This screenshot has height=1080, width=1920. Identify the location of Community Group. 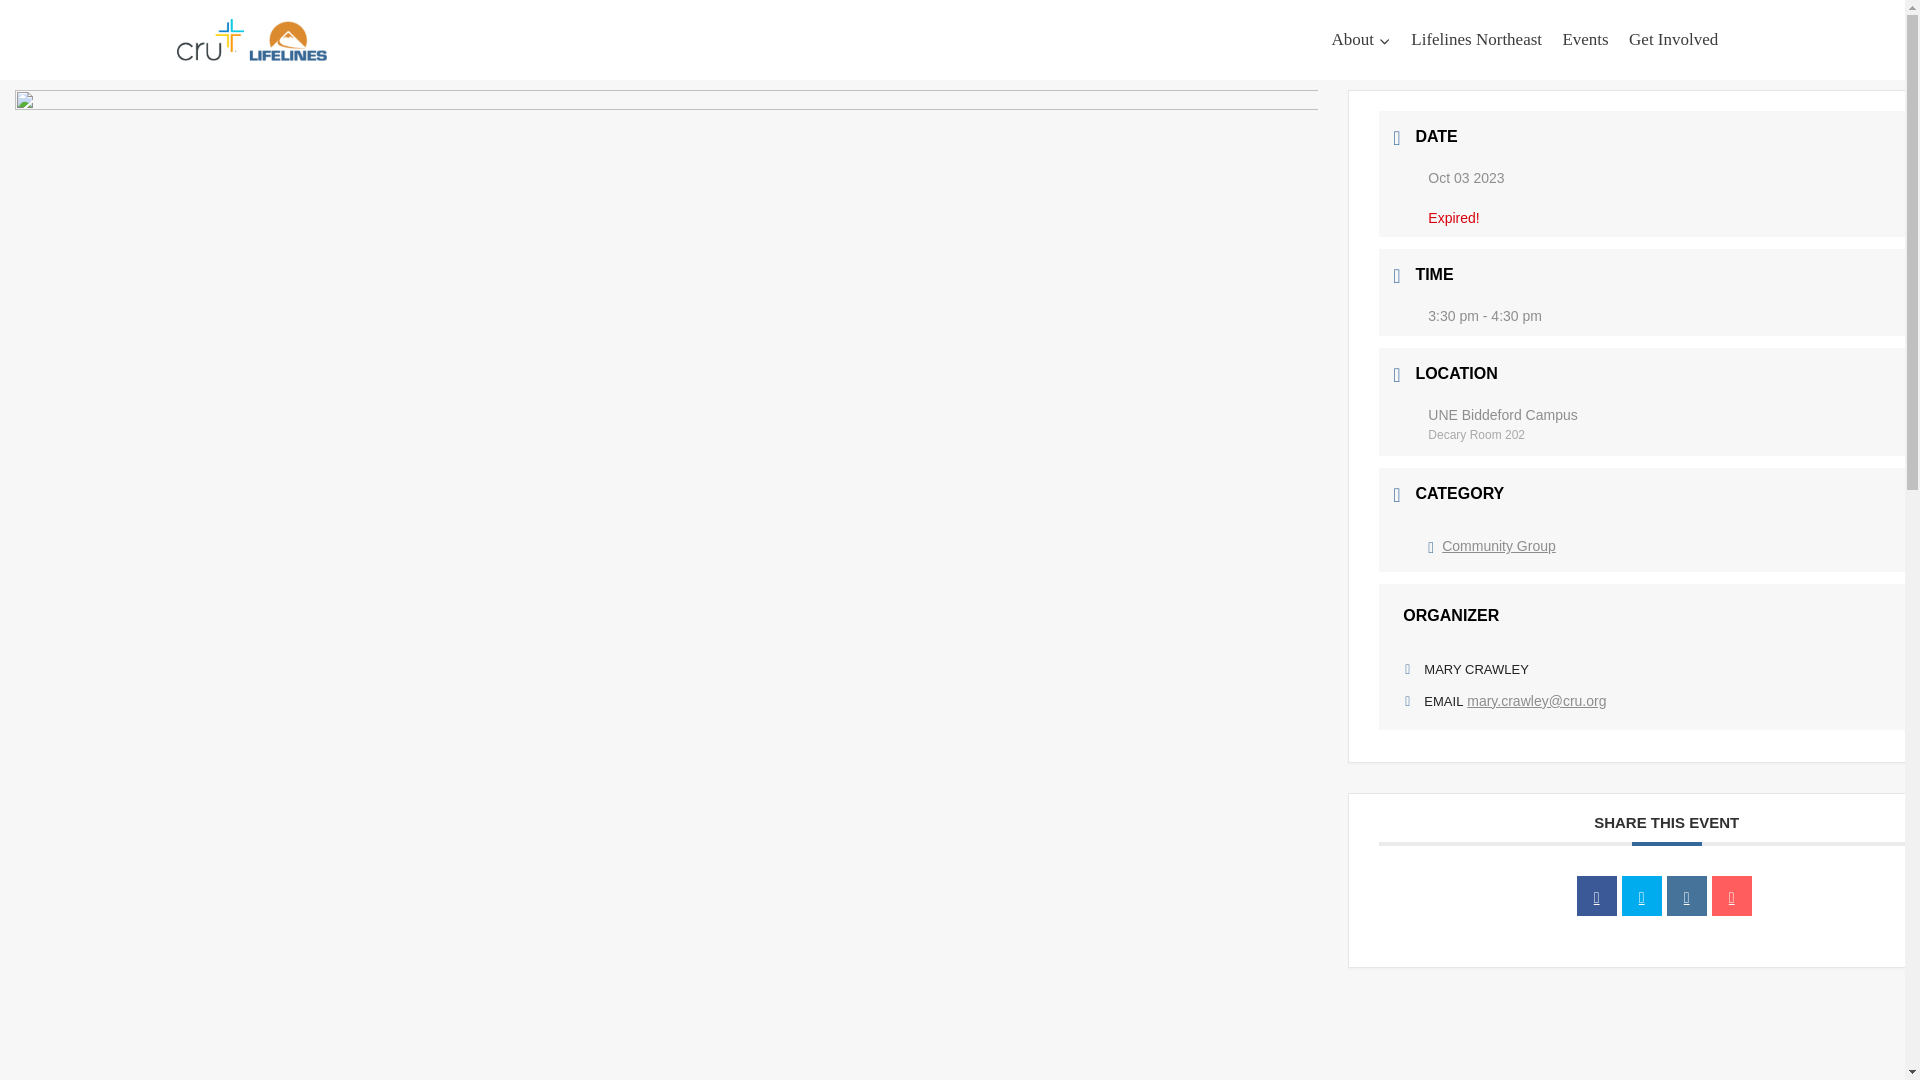
(1492, 546).